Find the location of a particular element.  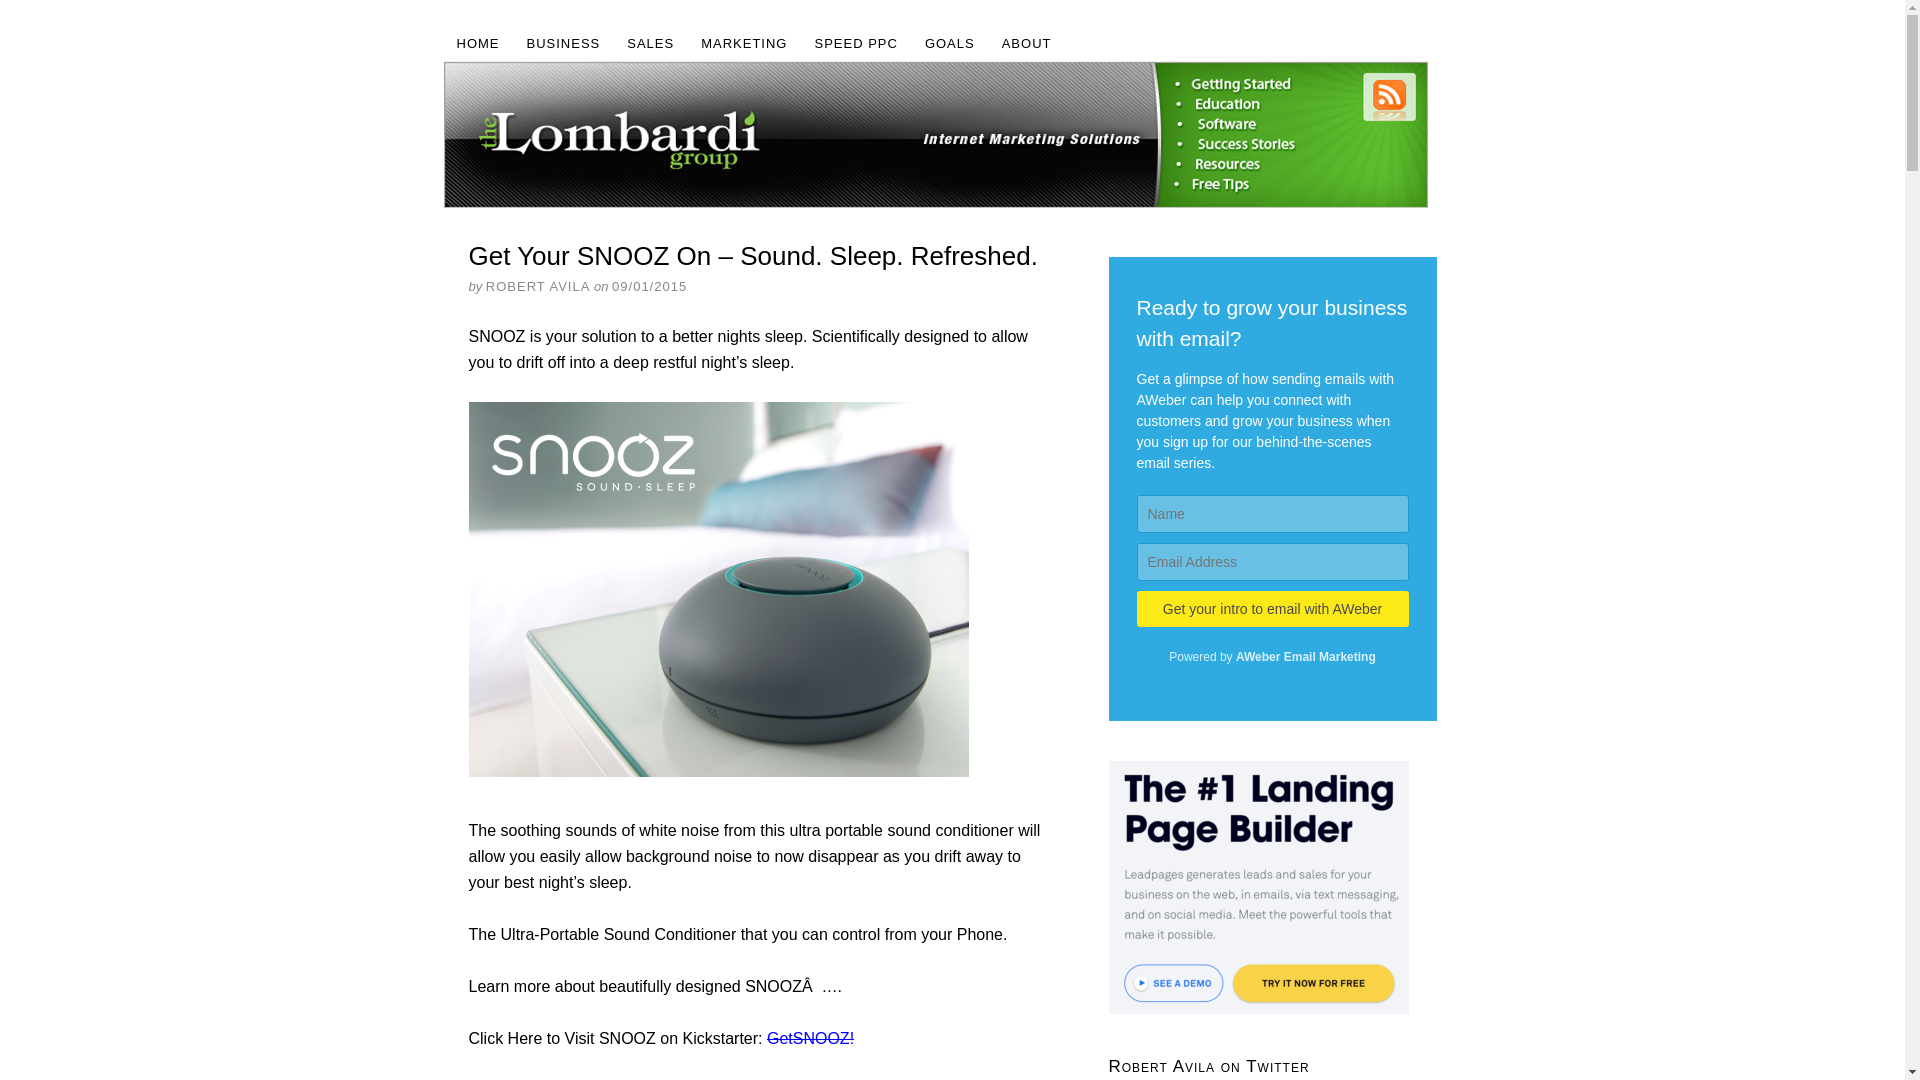

SPEED PPC is located at coordinates (855, 42).